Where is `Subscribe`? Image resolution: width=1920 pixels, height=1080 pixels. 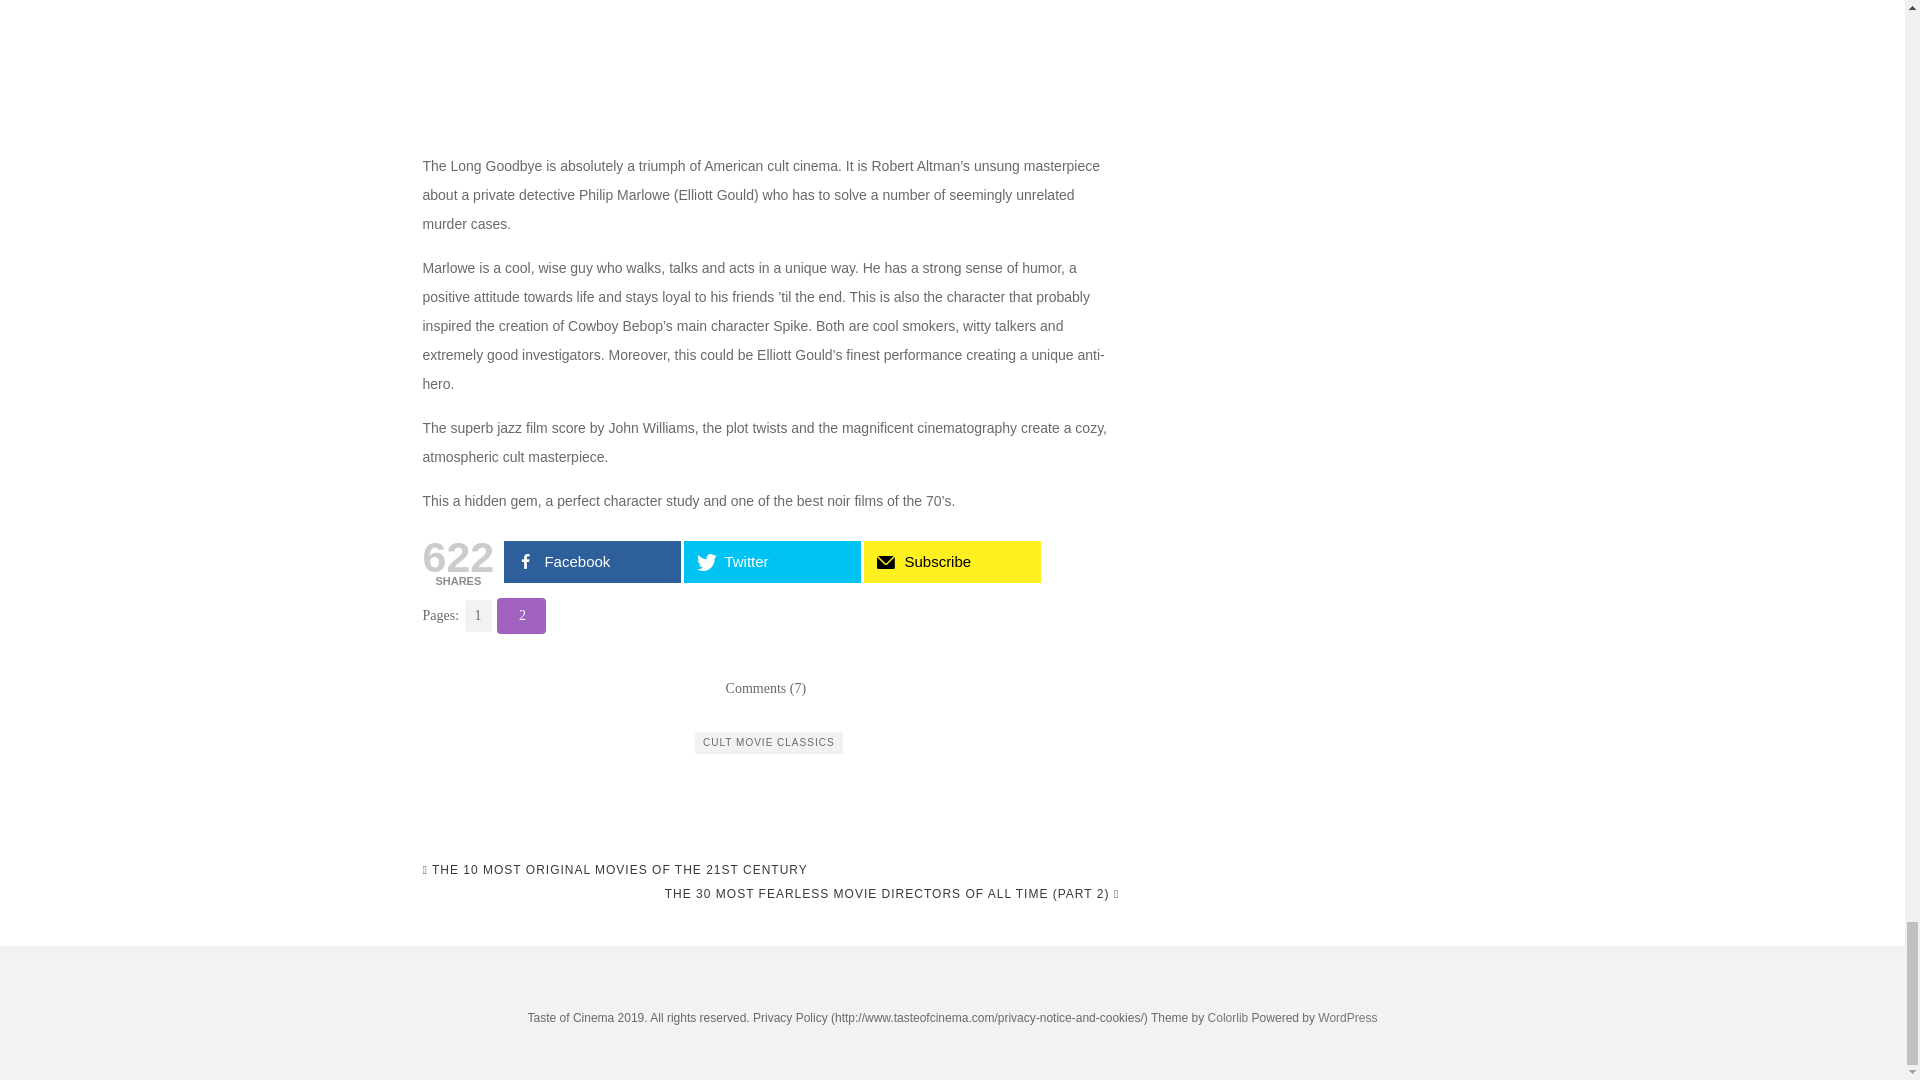
Subscribe is located at coordinates (952, 562).